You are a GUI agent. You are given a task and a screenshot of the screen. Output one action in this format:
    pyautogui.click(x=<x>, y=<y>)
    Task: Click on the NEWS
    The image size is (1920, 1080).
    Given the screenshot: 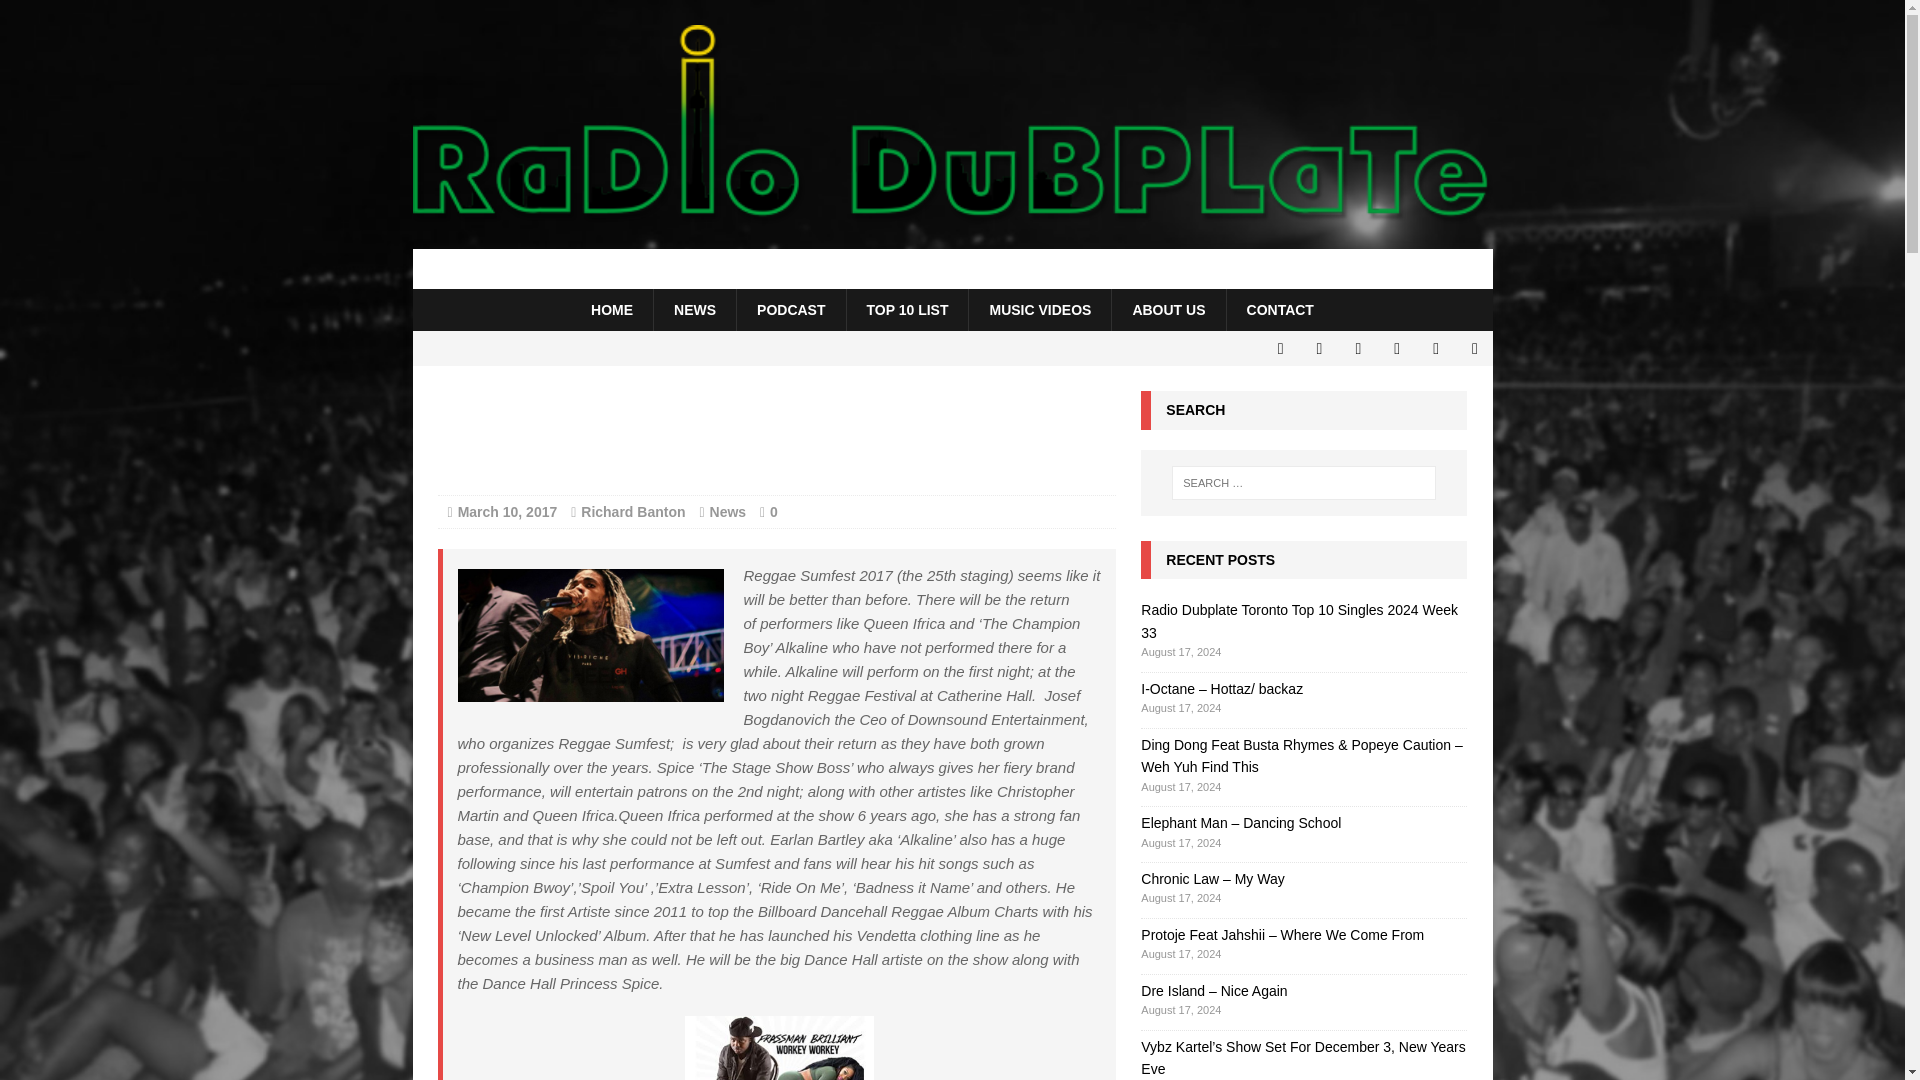 What is the action you would take?
    pyautogui.click(x=694, y=310)
    